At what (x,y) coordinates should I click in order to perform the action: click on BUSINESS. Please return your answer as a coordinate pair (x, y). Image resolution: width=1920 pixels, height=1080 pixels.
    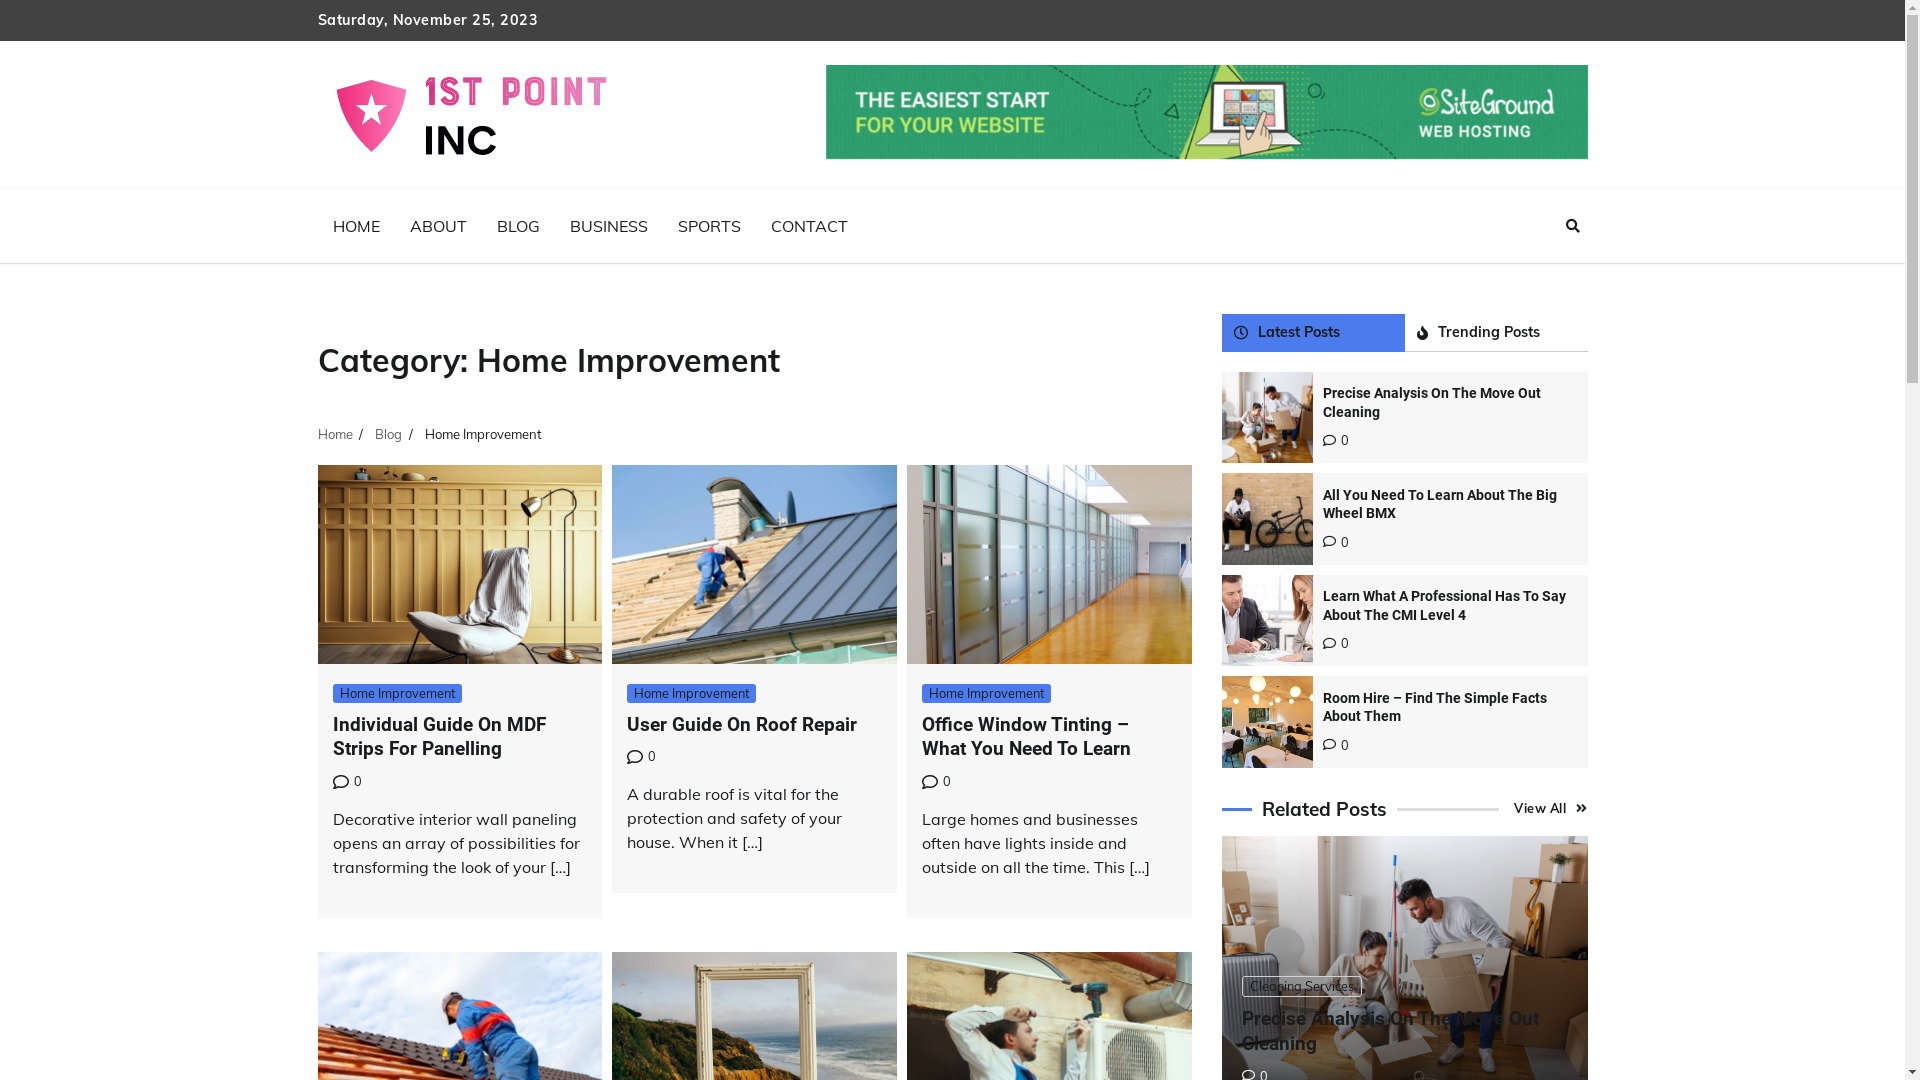
    Looking at the image, I should click on (608, 226).